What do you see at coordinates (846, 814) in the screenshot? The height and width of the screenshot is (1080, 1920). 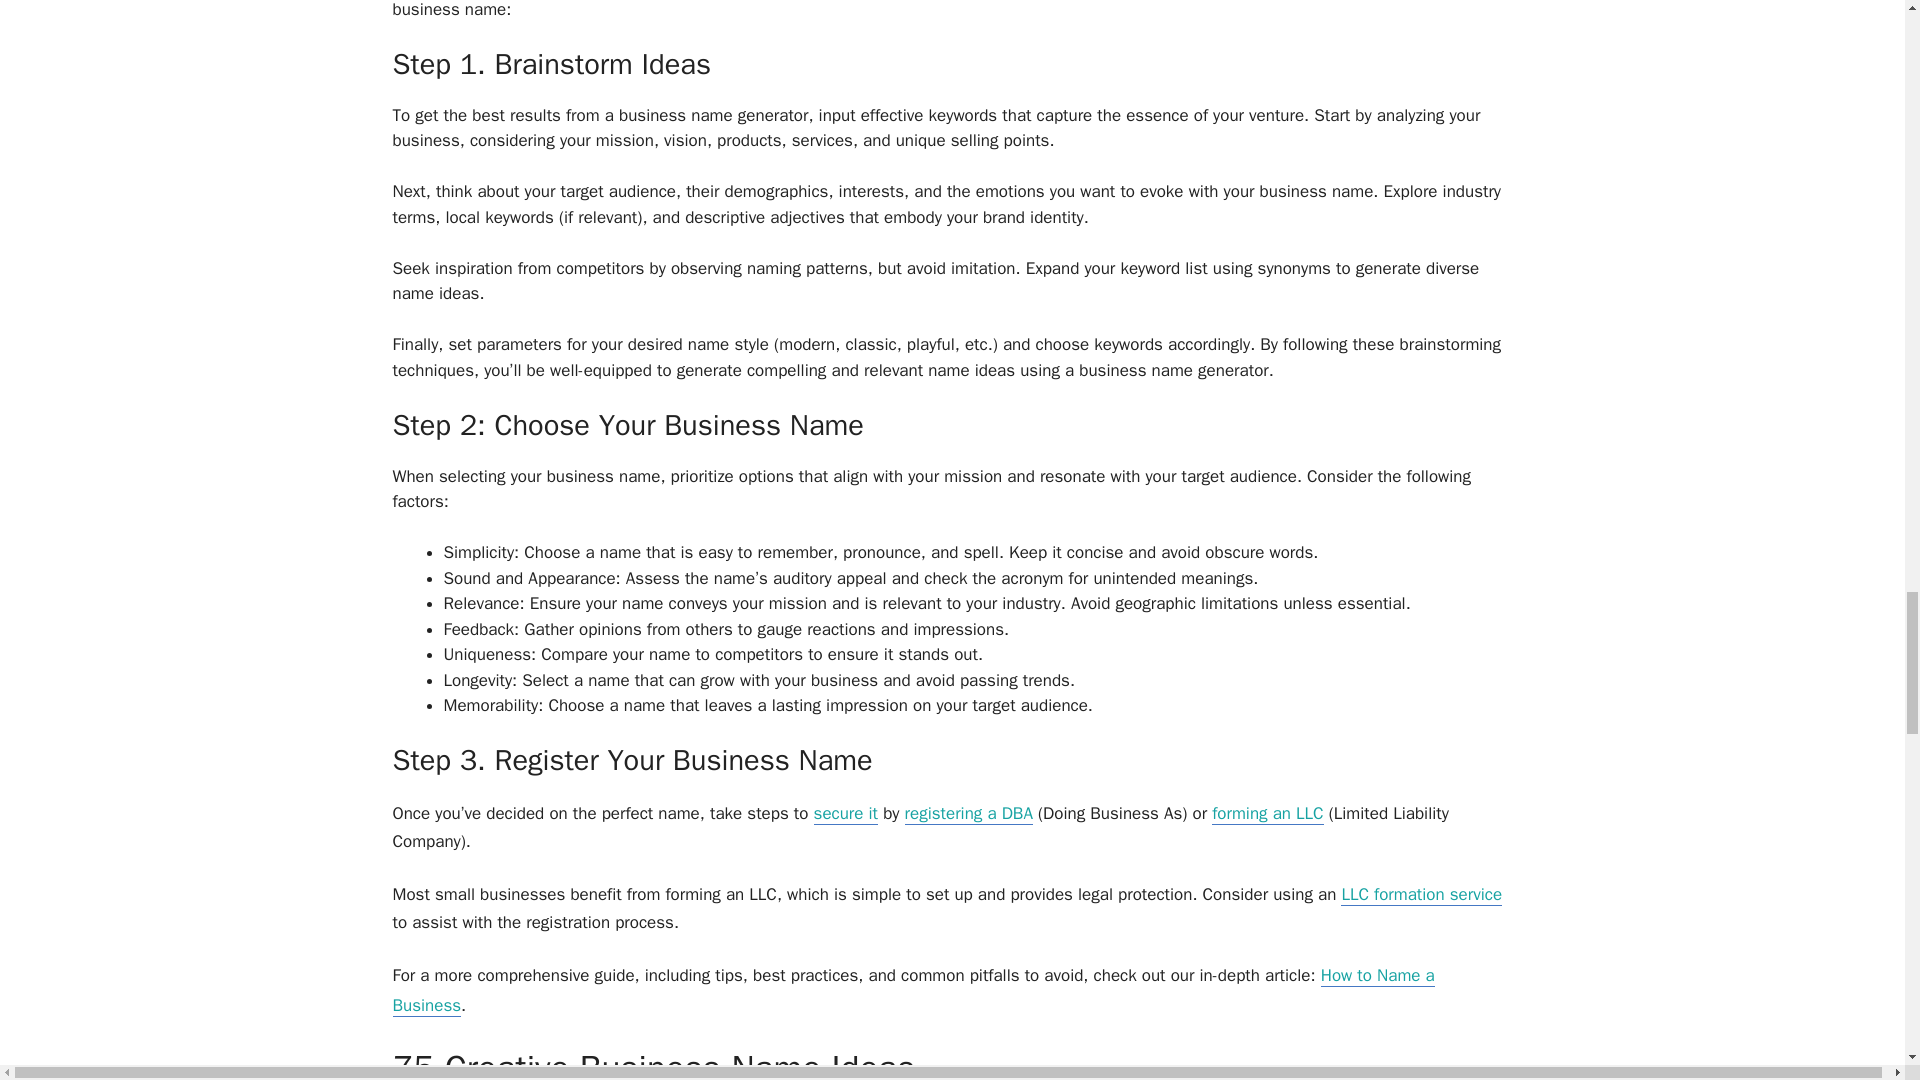 I see `secure it` at bounding box center [846, 814].